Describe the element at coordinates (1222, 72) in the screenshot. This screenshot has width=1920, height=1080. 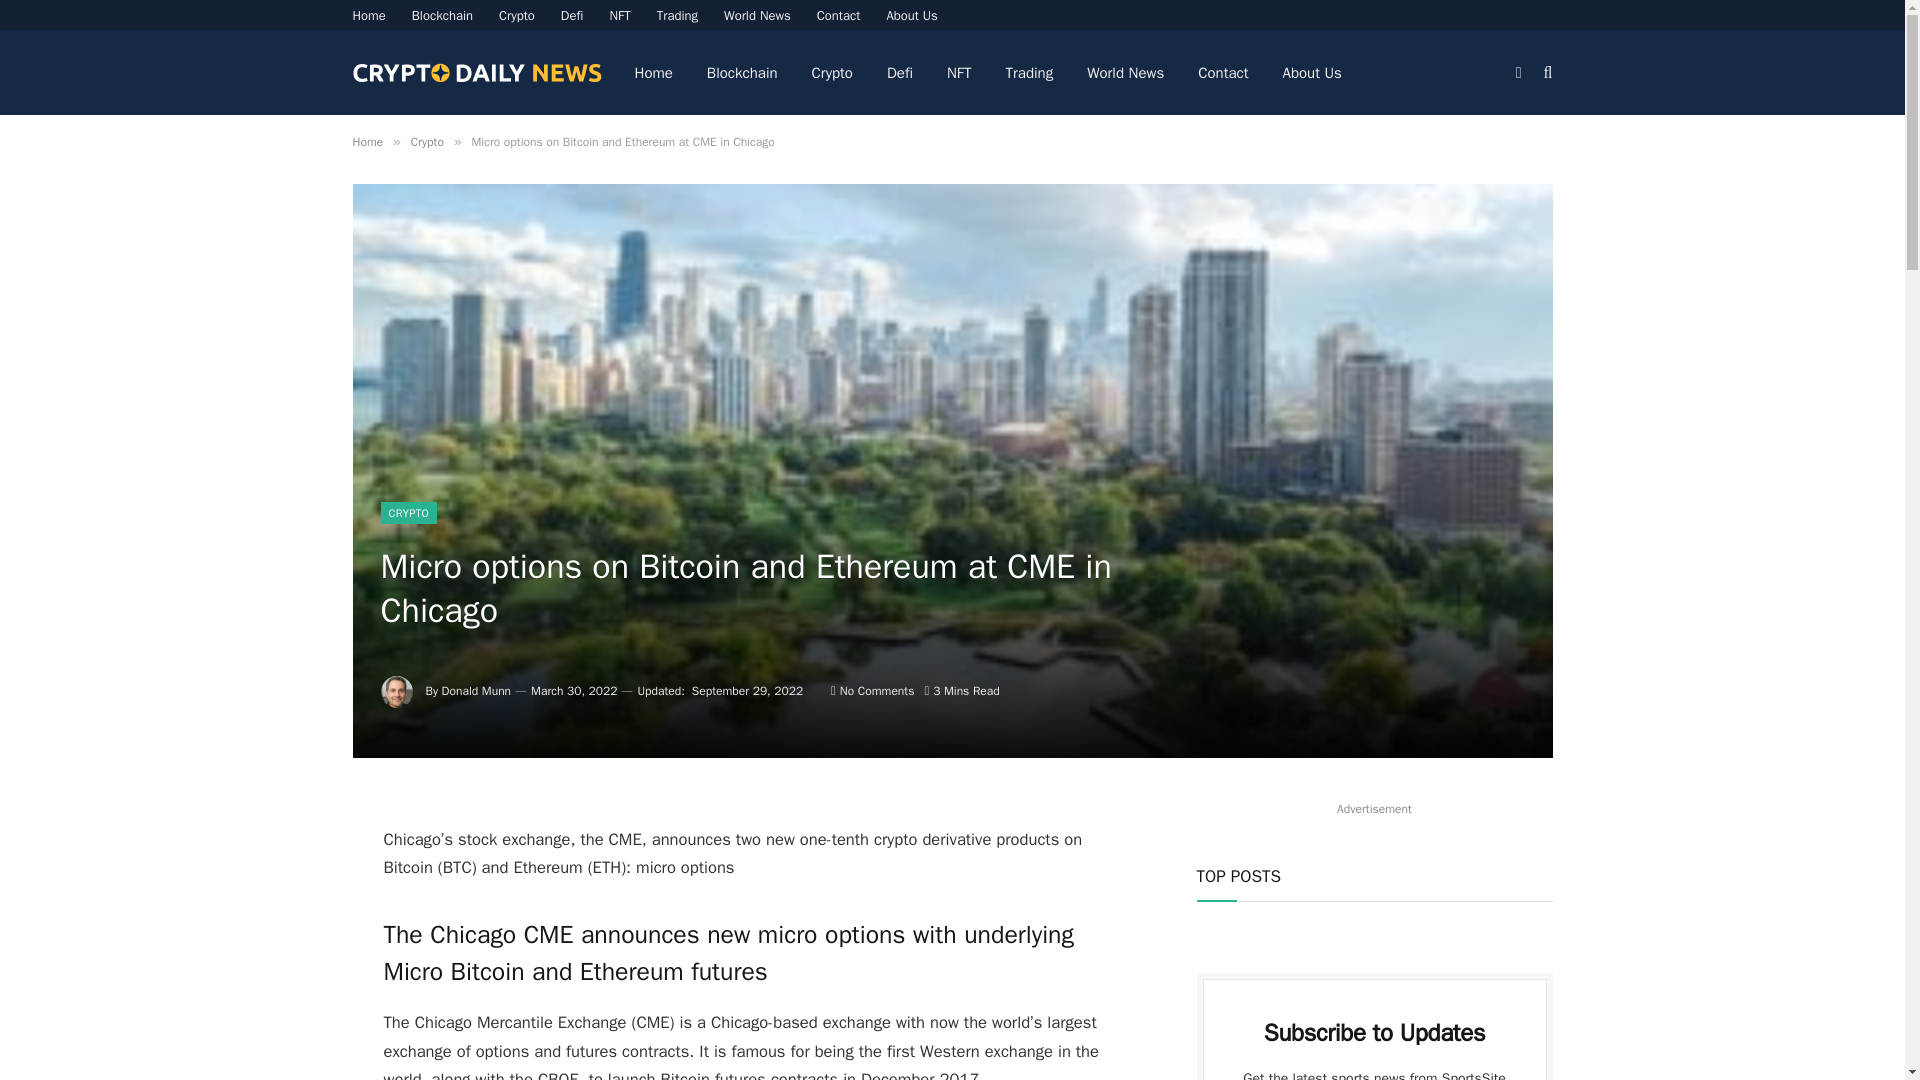
I see `Contact` at that location.